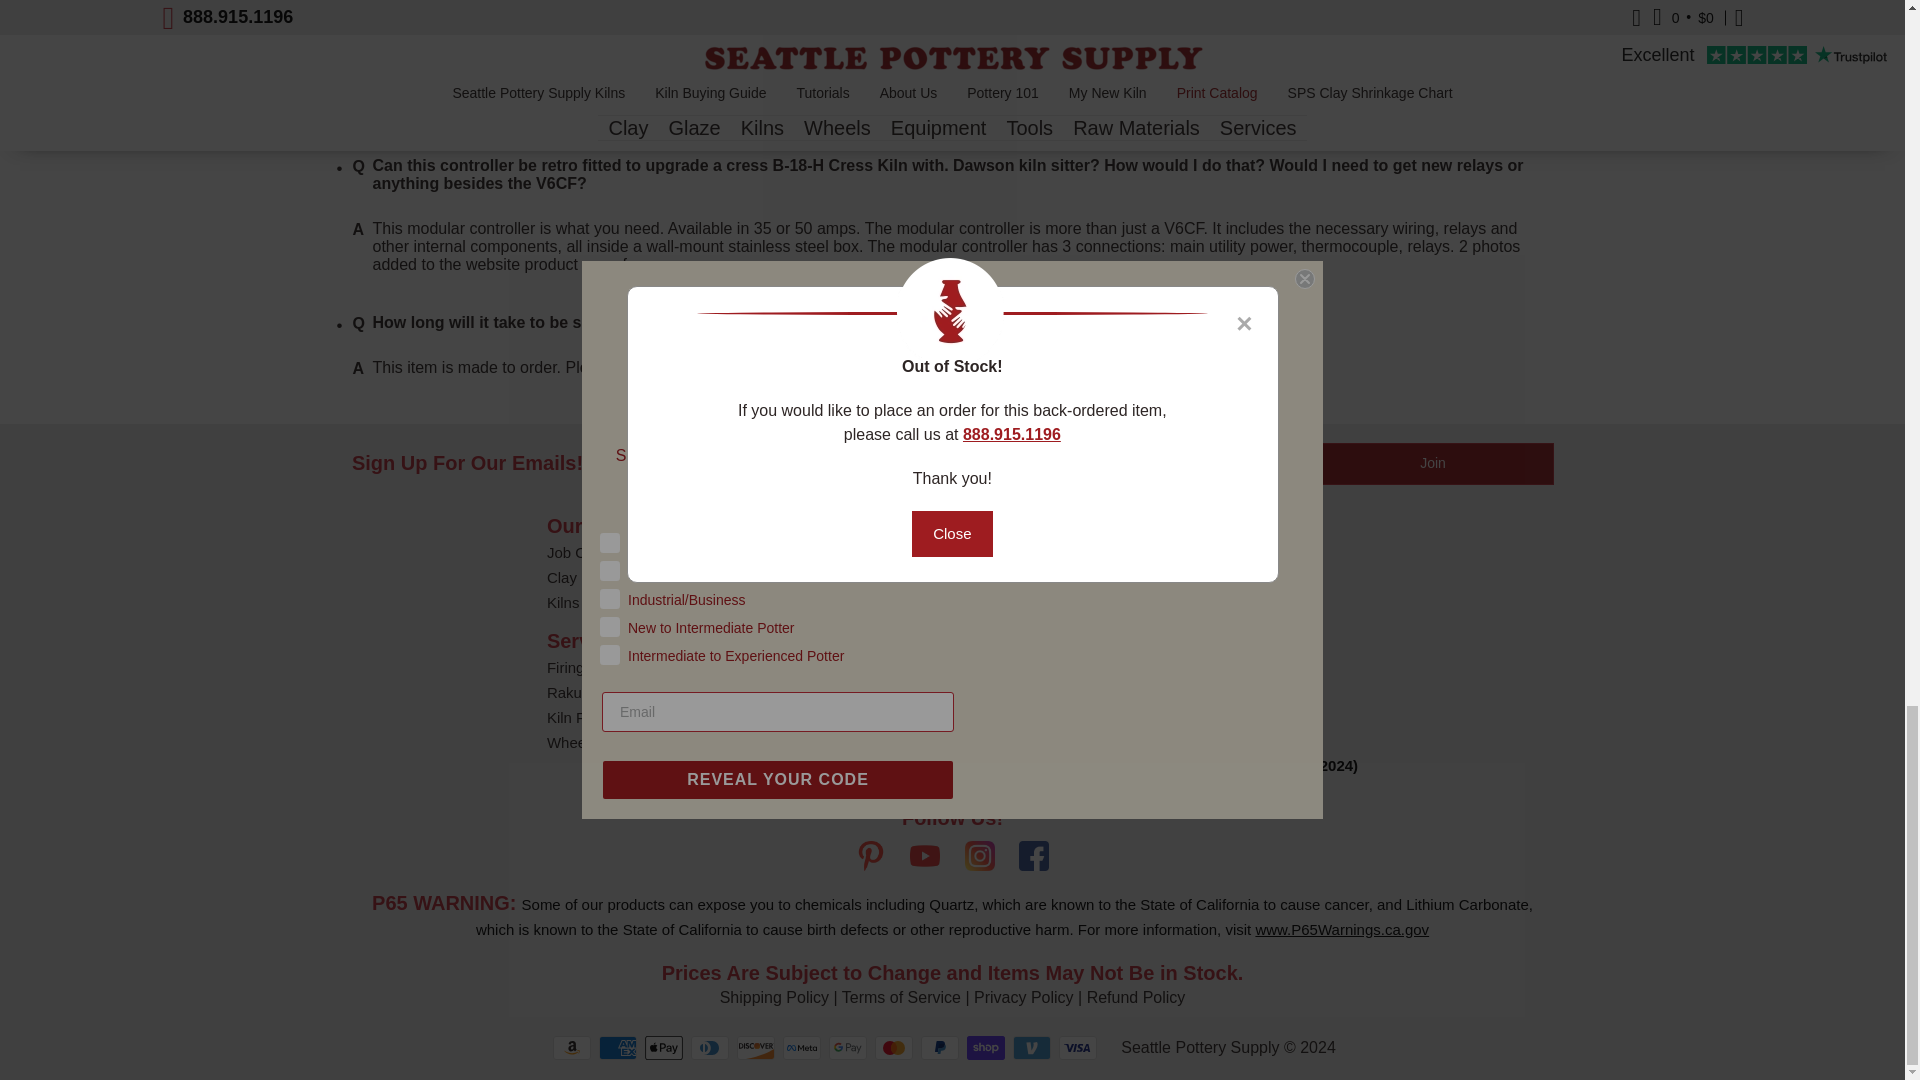 This screenshot has height=1080, width=1920. What do you see at coordinates (710, 1047) in the screenshot?
I see `Diners Club` at bounding box center [710, 1047].